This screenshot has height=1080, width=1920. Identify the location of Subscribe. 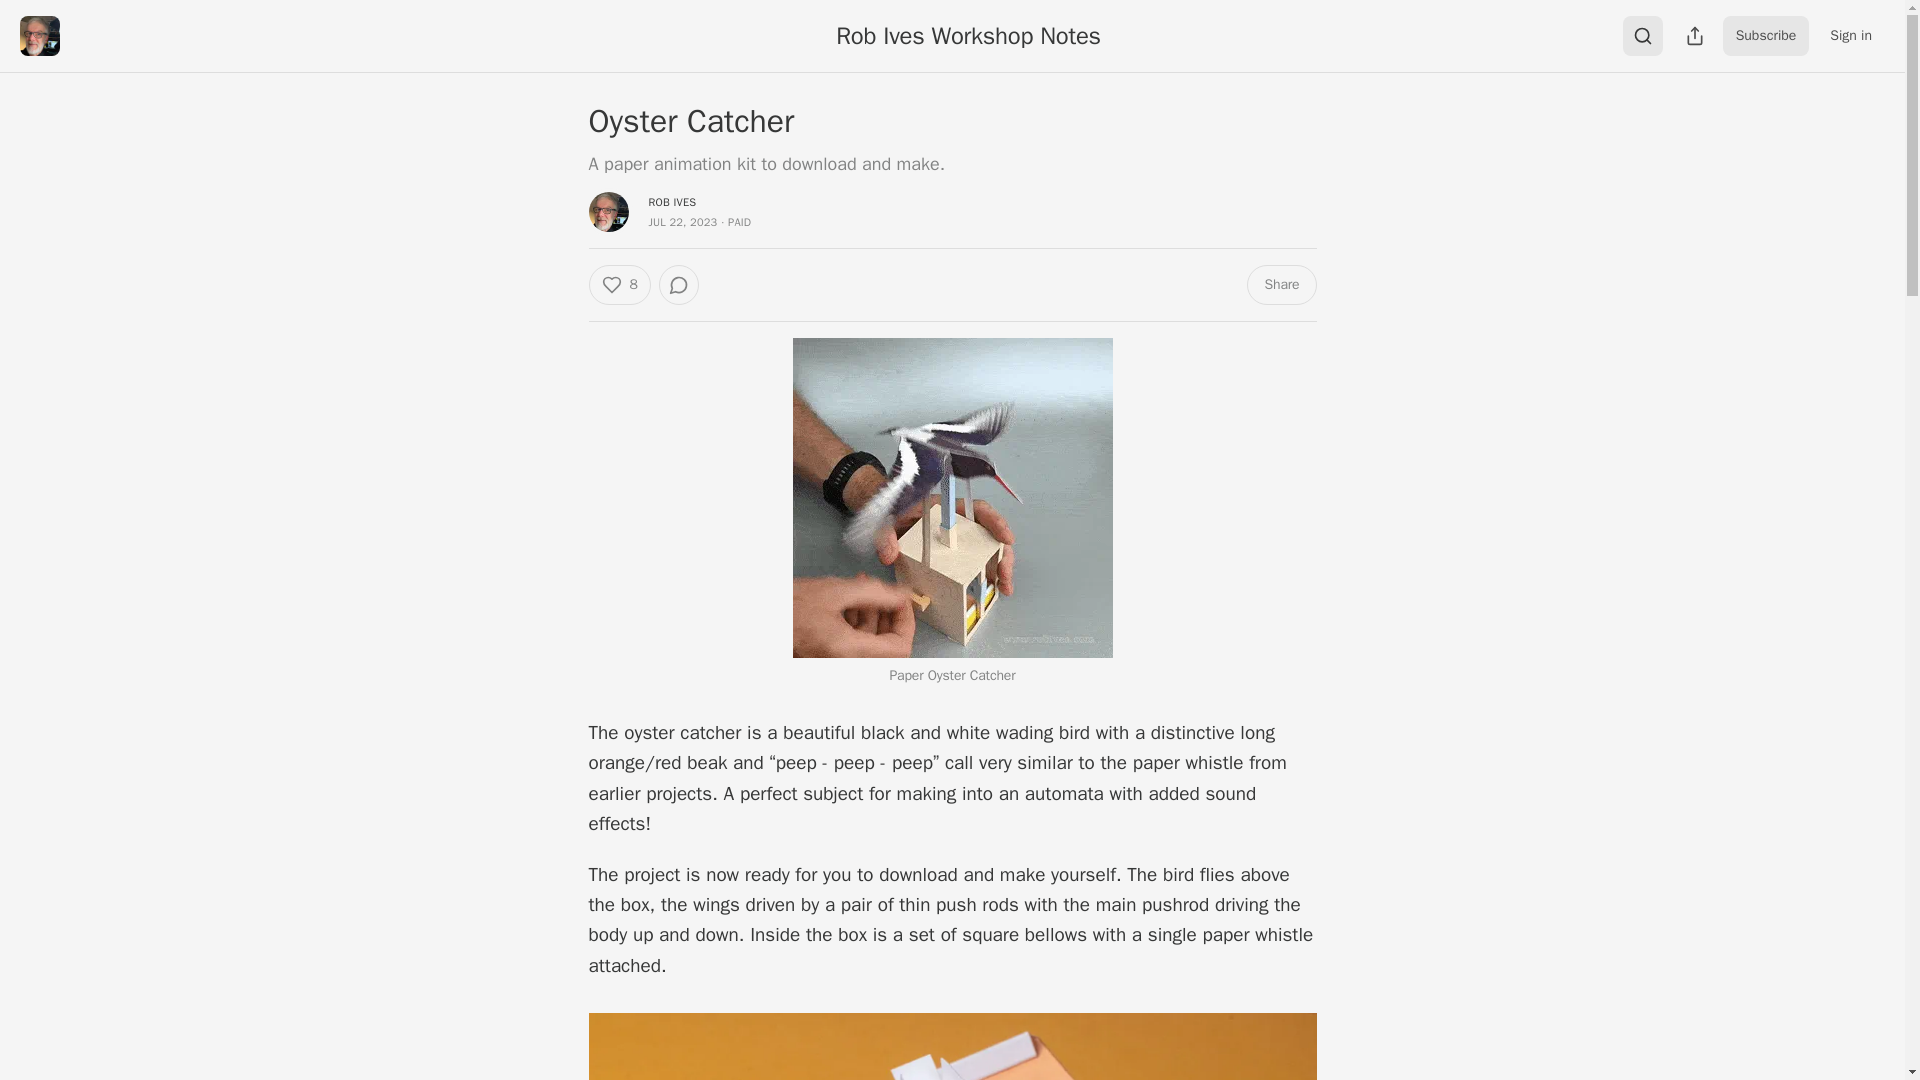
(1766, 36).